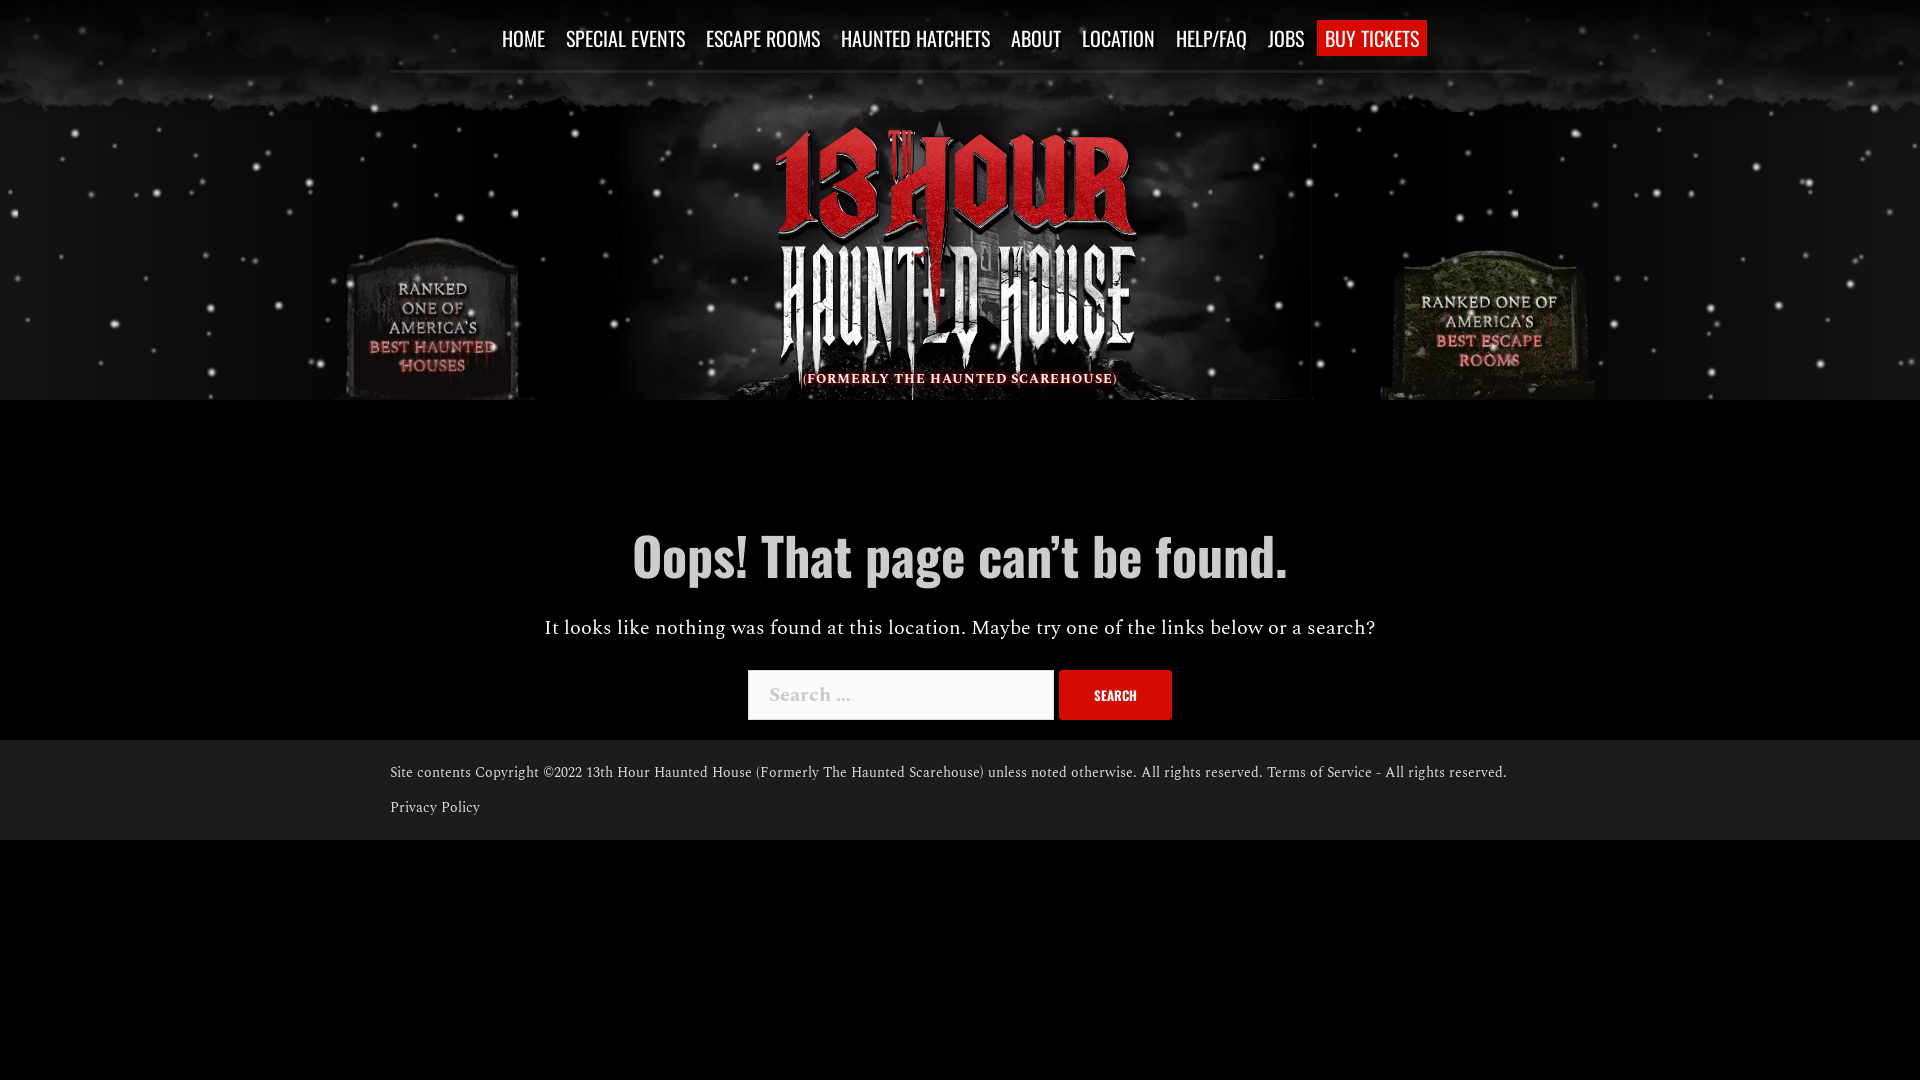  I want to click on Skip to content, so click(0, 400).